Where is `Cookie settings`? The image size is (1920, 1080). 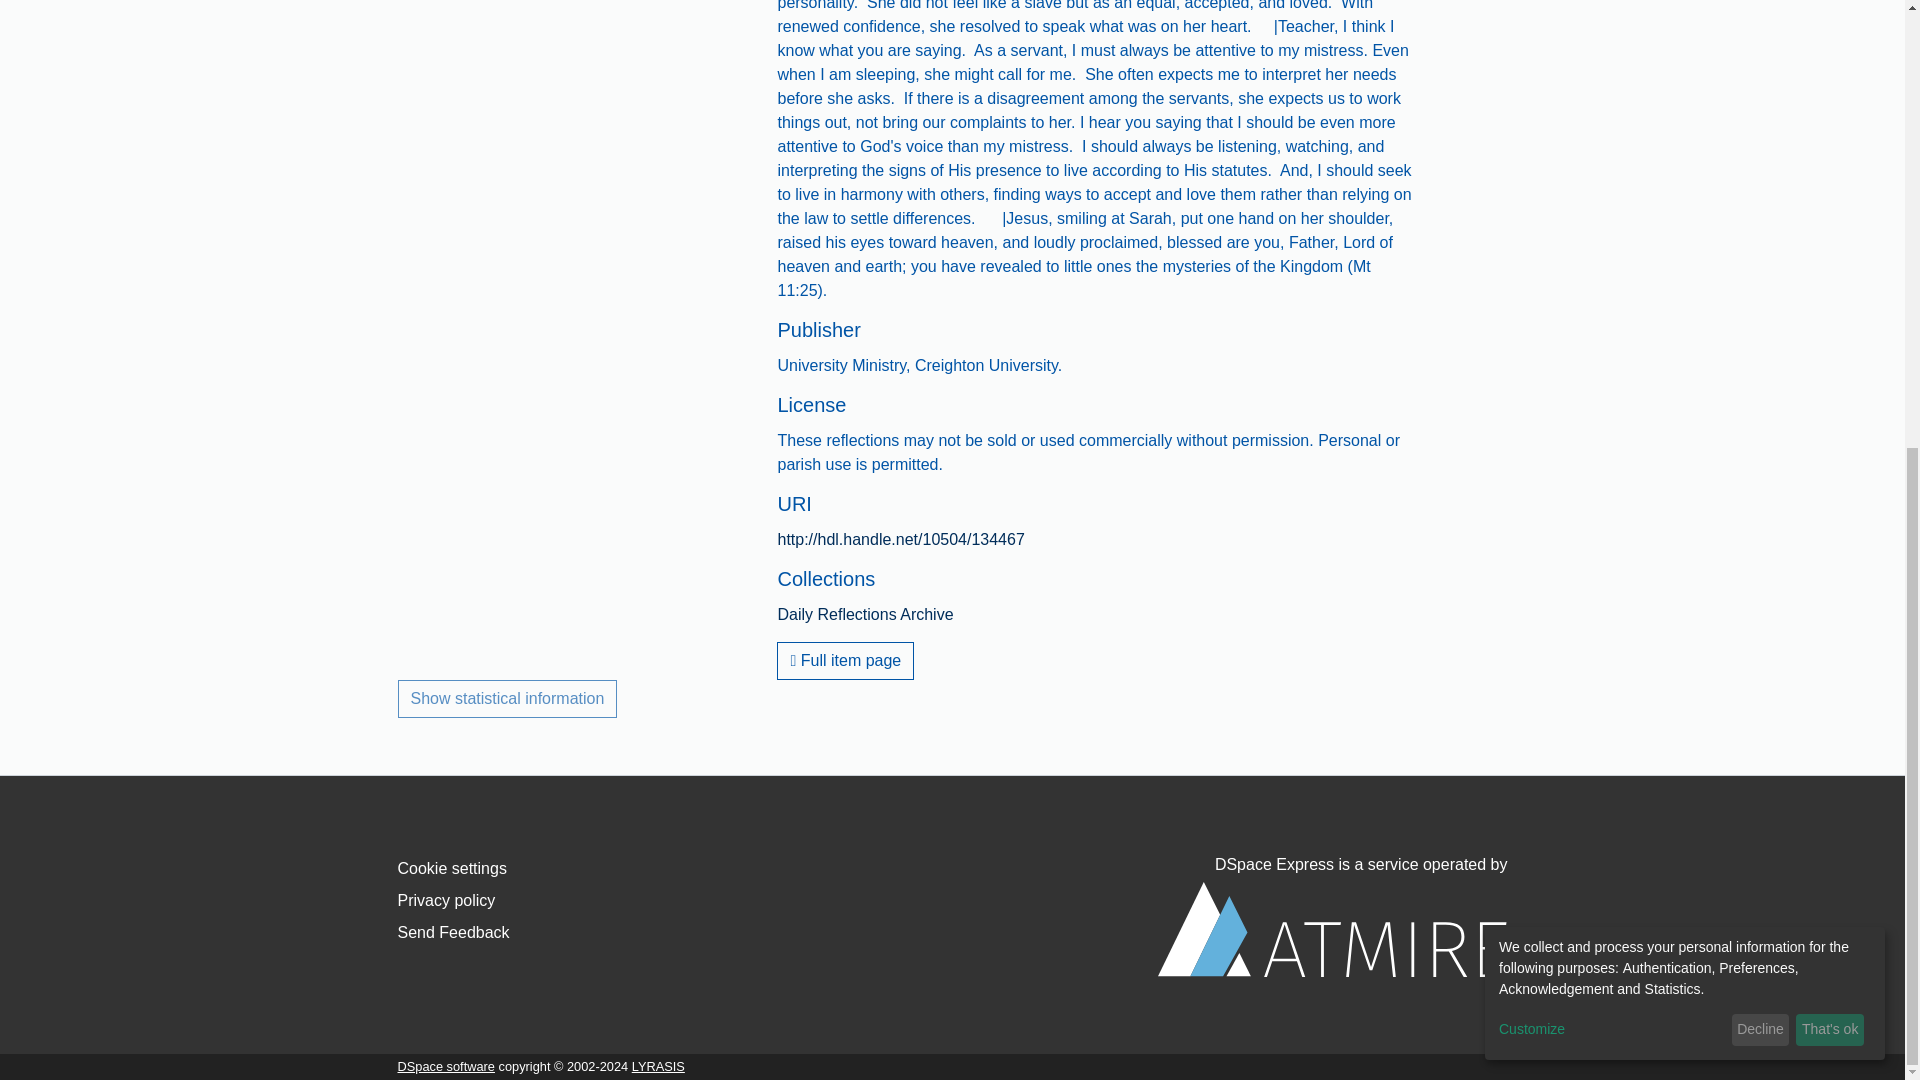 Cookie settings is located at coordinates (452, 868).